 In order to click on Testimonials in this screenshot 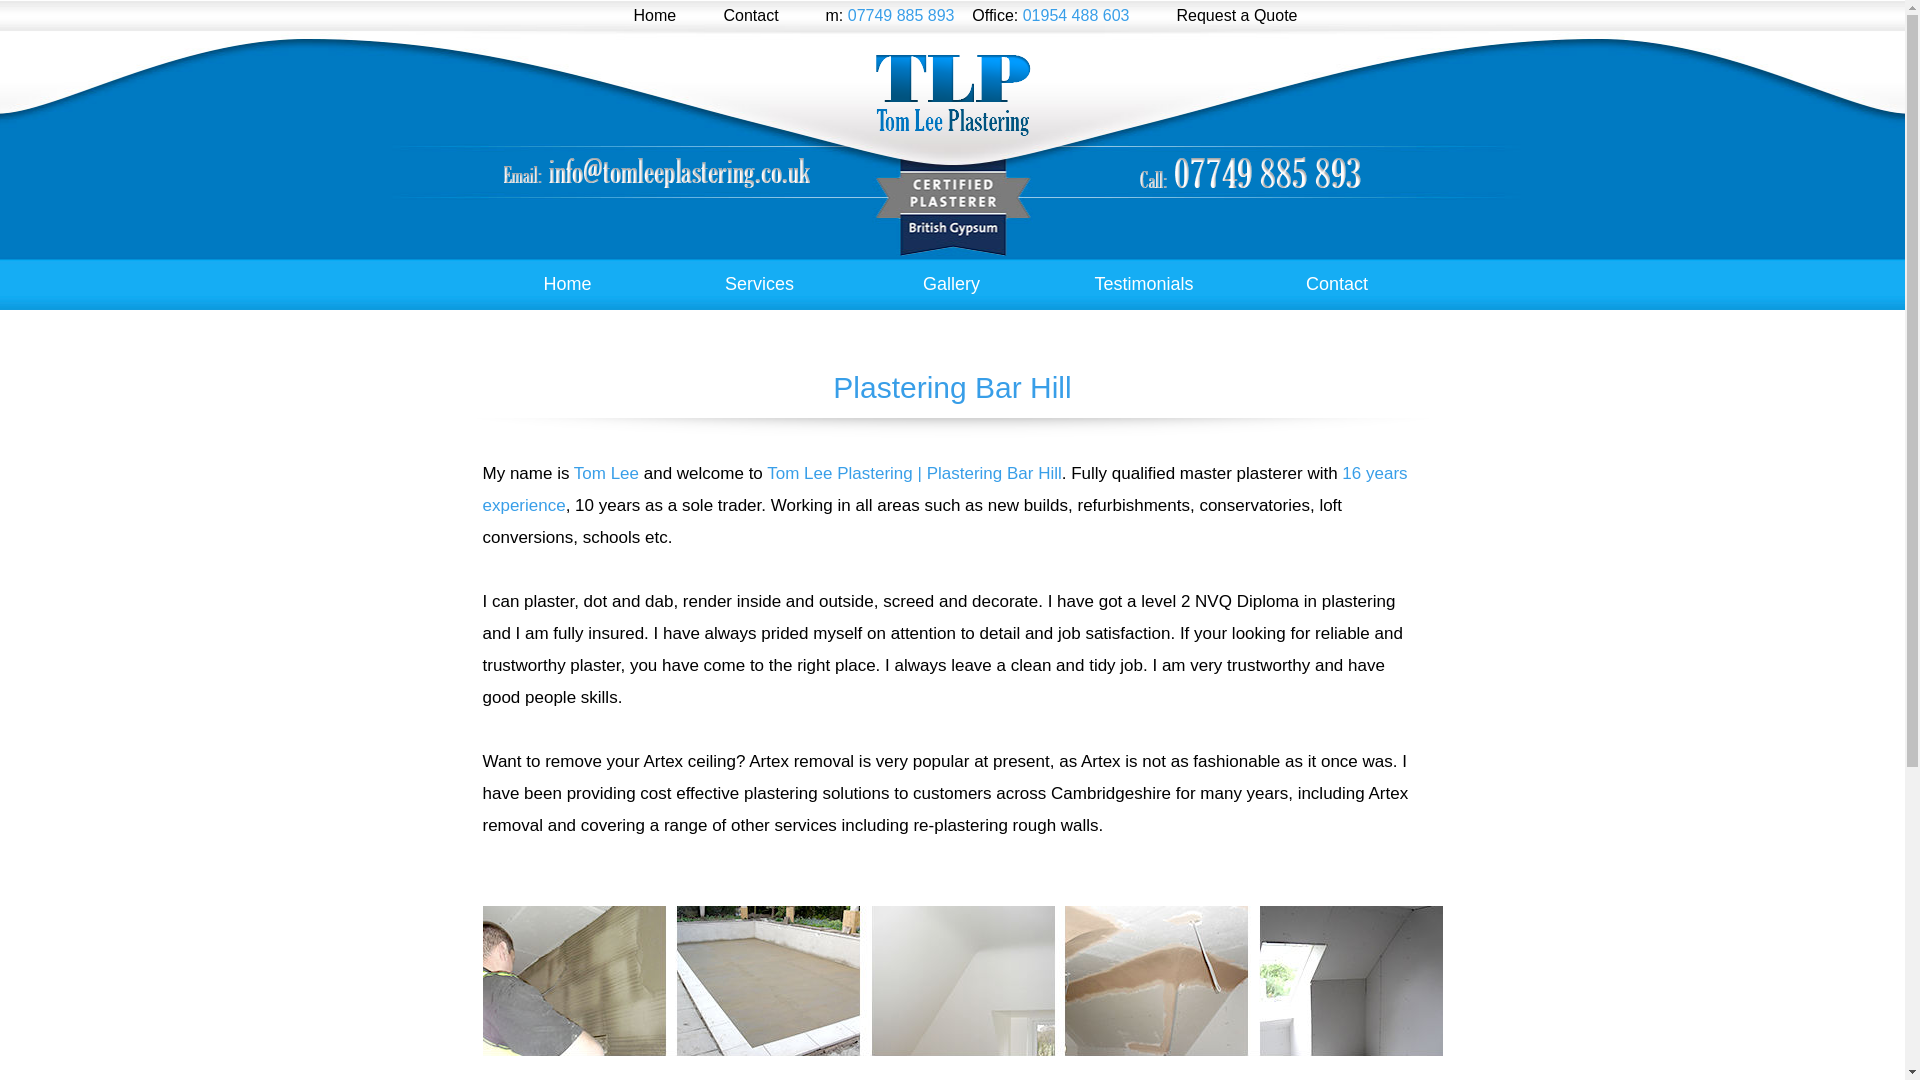, I will do `click(1143, 284)`.